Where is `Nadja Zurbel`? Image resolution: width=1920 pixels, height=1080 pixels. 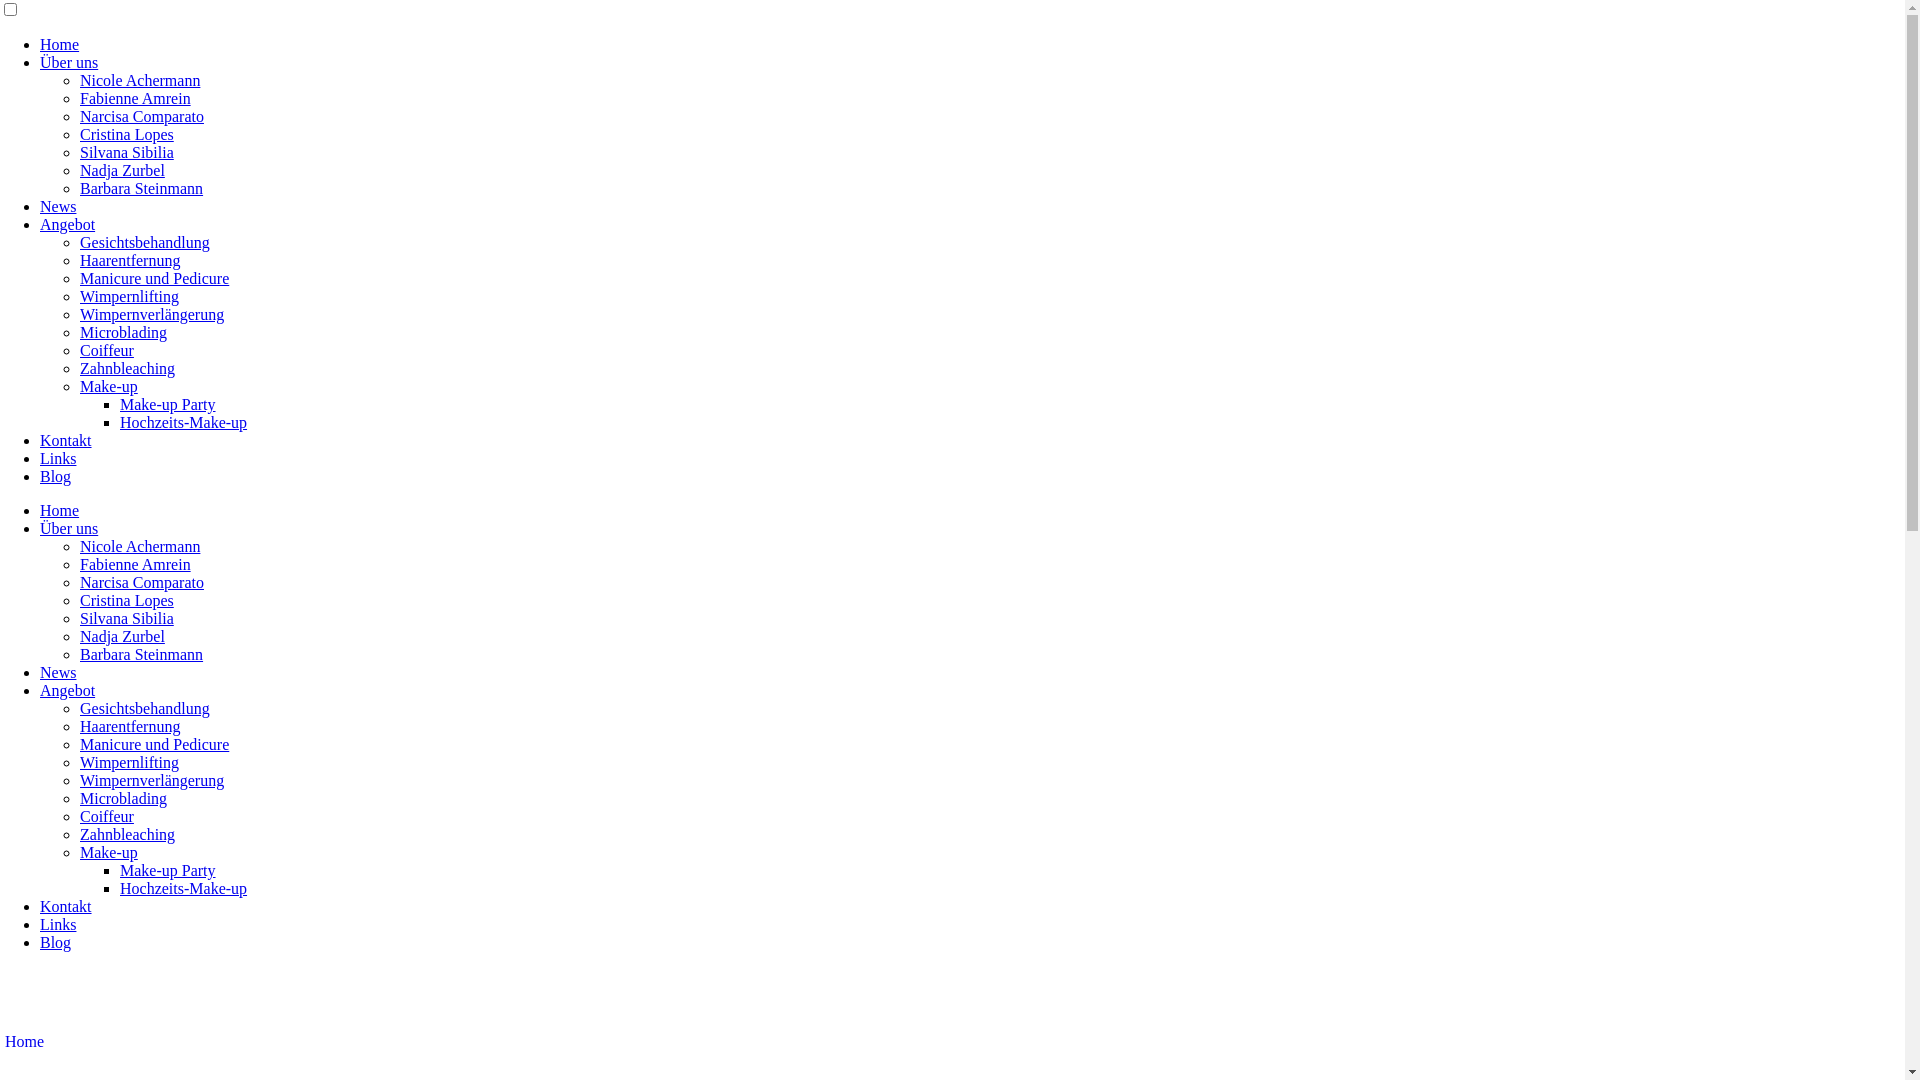
Nadja Zurbel is located at coordinates (122, 170).